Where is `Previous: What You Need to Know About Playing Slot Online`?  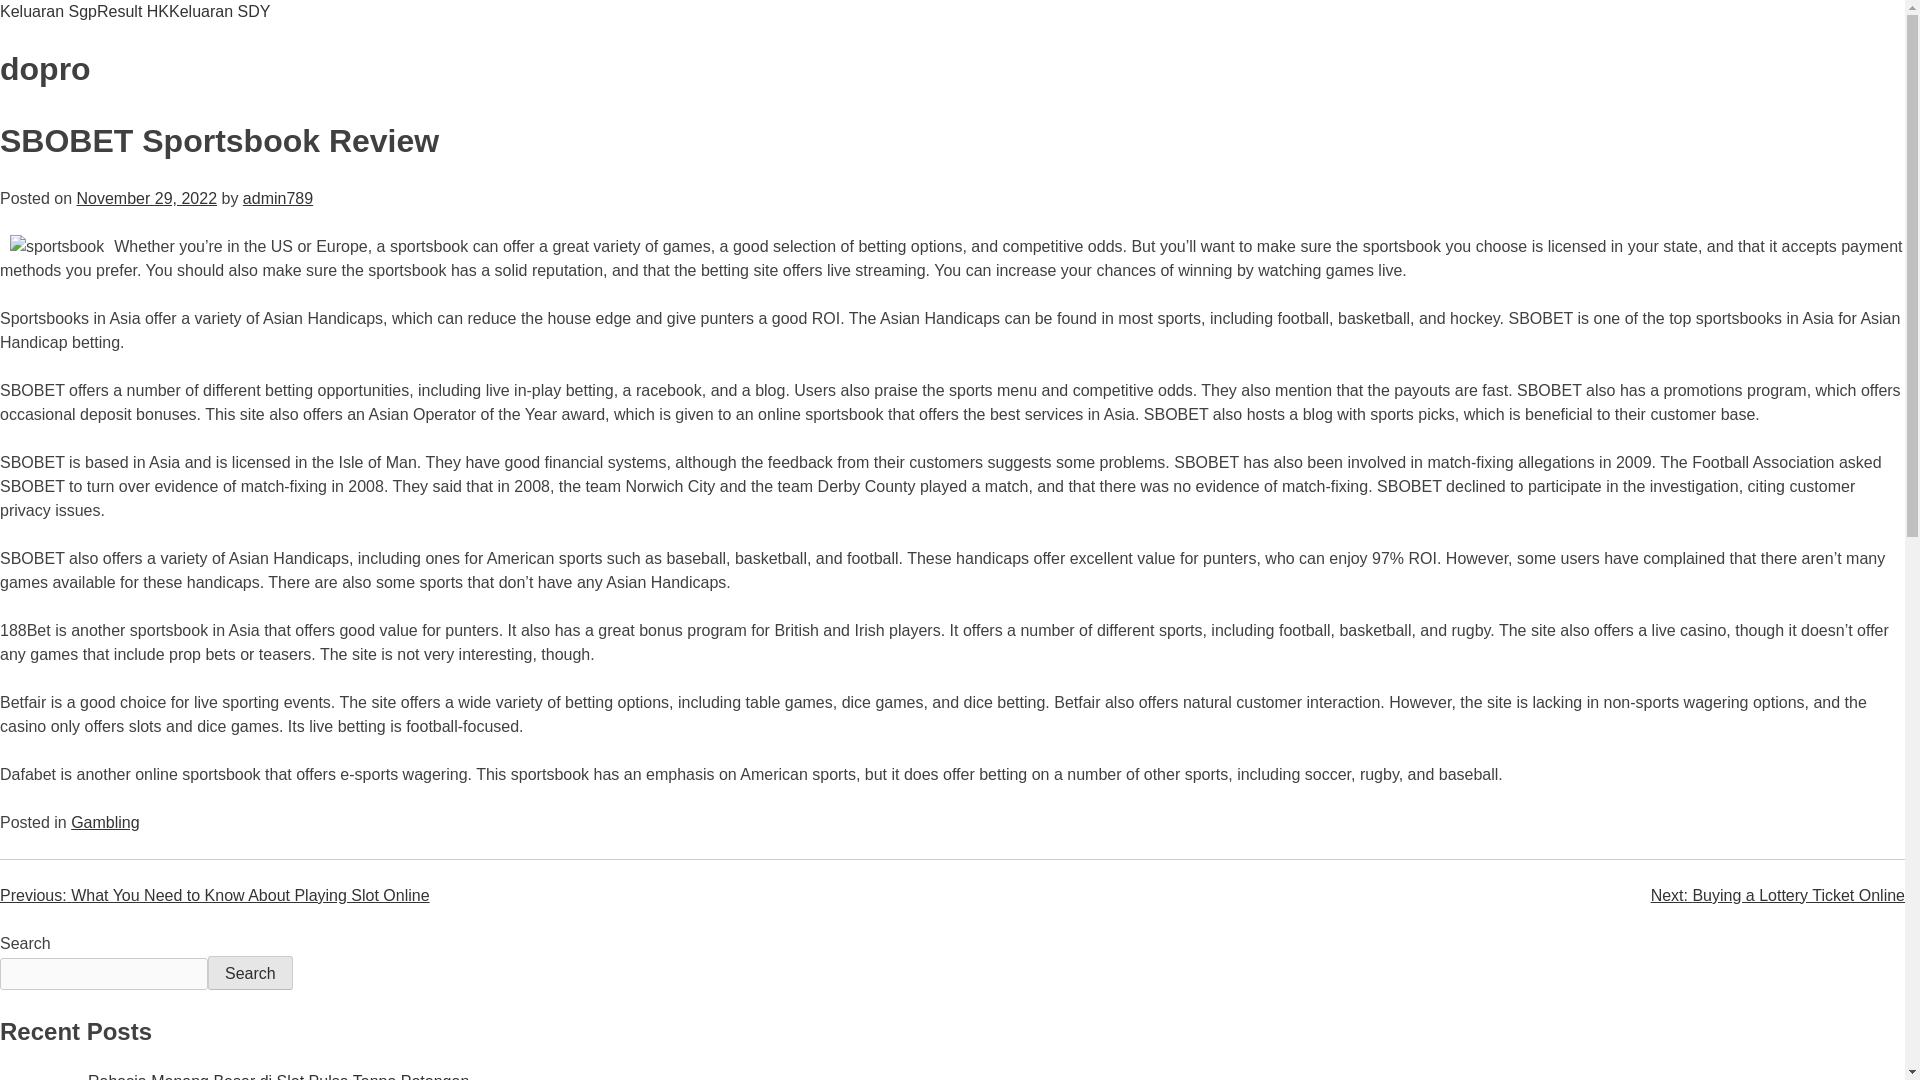
Previous: What You Need to Know About Playing Slot Online is located at coordinates (215, 894).